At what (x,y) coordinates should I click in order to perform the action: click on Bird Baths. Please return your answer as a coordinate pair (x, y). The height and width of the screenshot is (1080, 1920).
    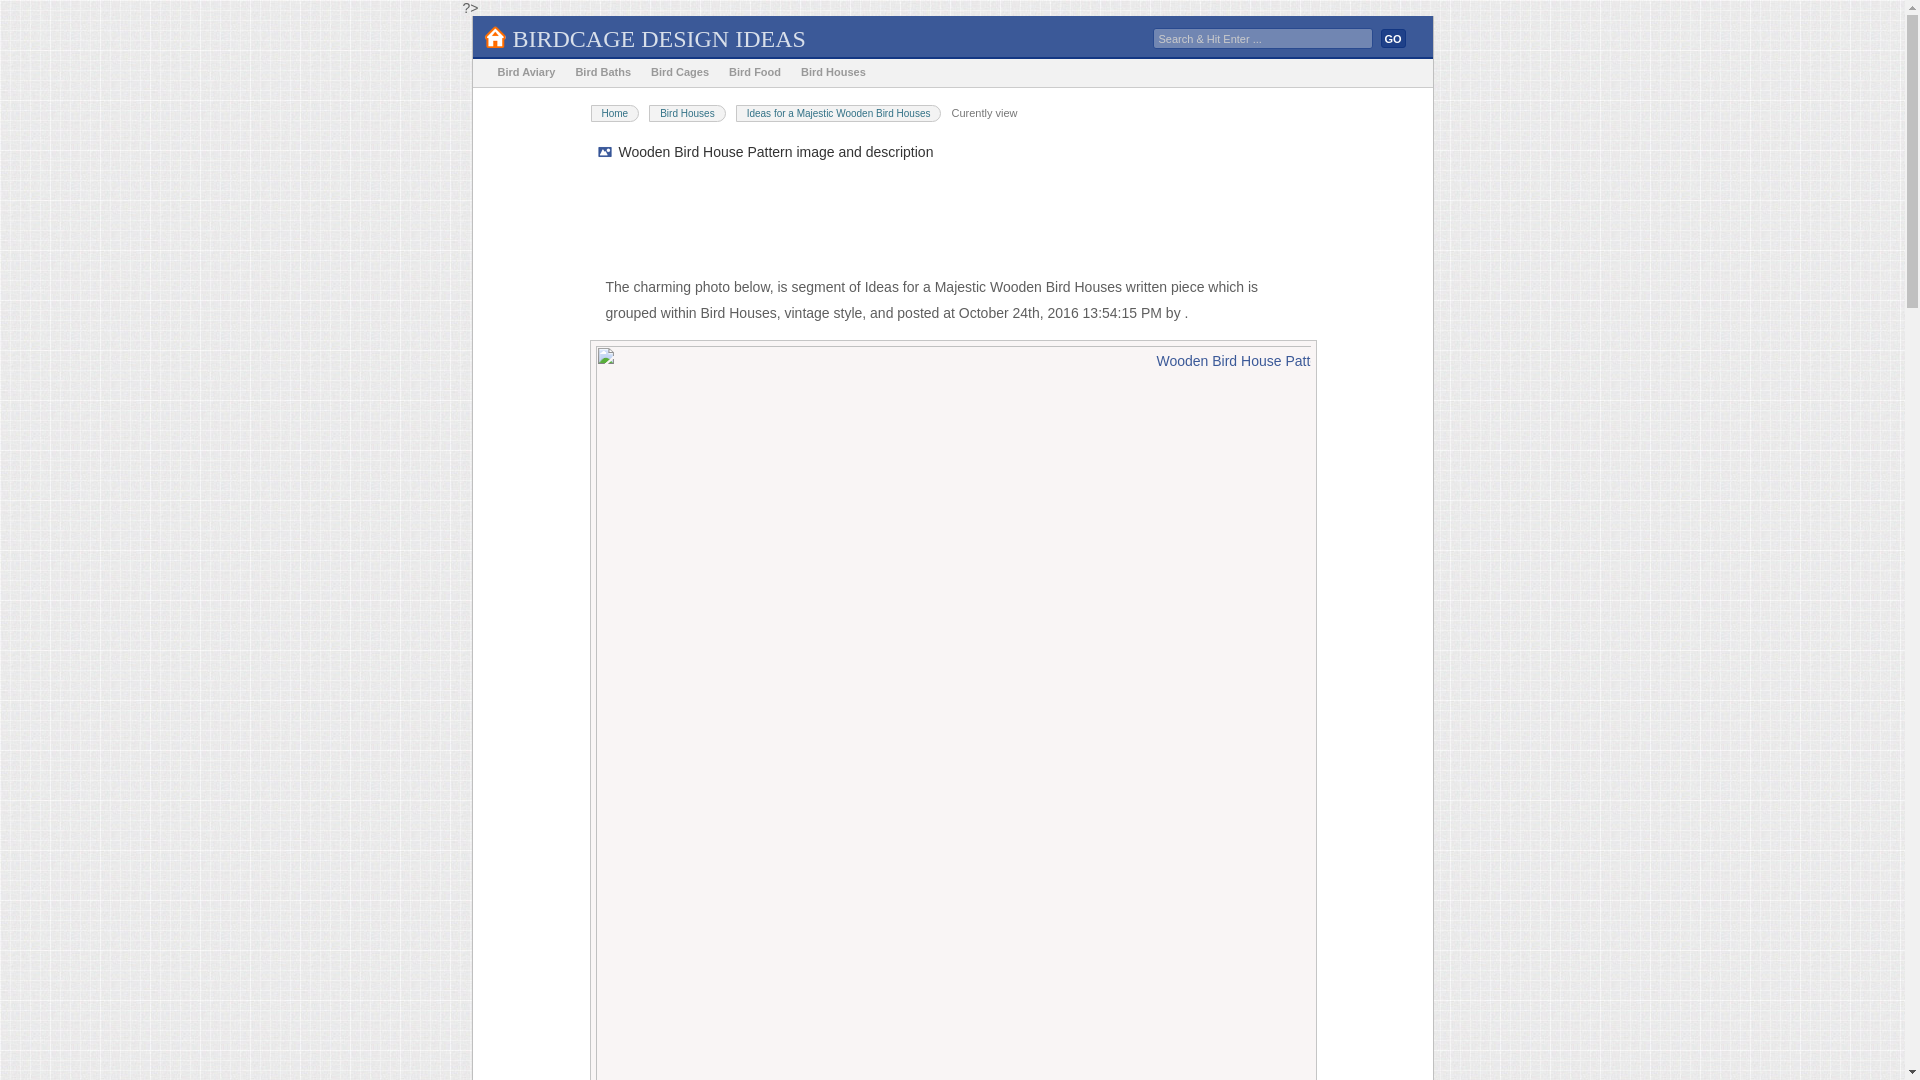
    Looking at the image, I should click on (602, 72).